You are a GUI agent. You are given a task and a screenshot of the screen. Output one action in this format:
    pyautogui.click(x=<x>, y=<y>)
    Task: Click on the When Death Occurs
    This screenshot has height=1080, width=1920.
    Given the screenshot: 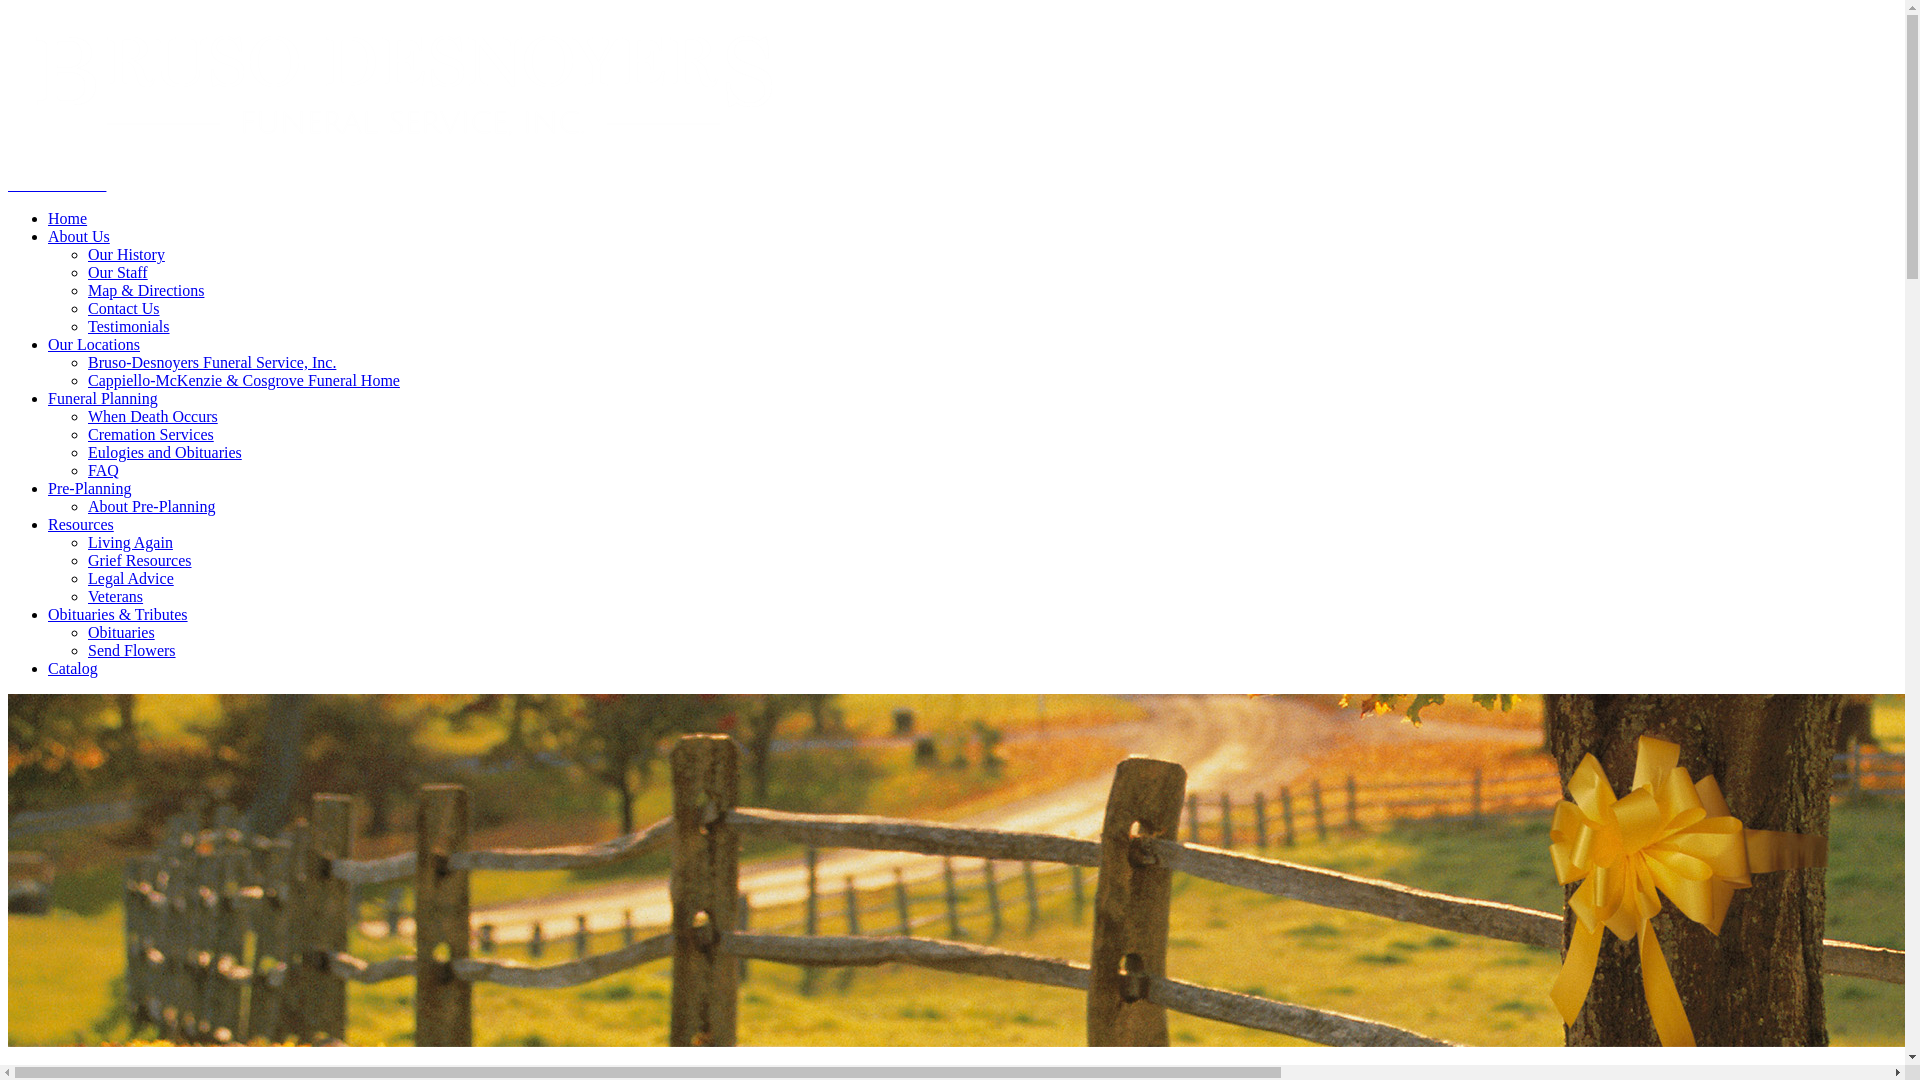 What is the action you would take?
    pyautogui.click(x=153, y=416)
    